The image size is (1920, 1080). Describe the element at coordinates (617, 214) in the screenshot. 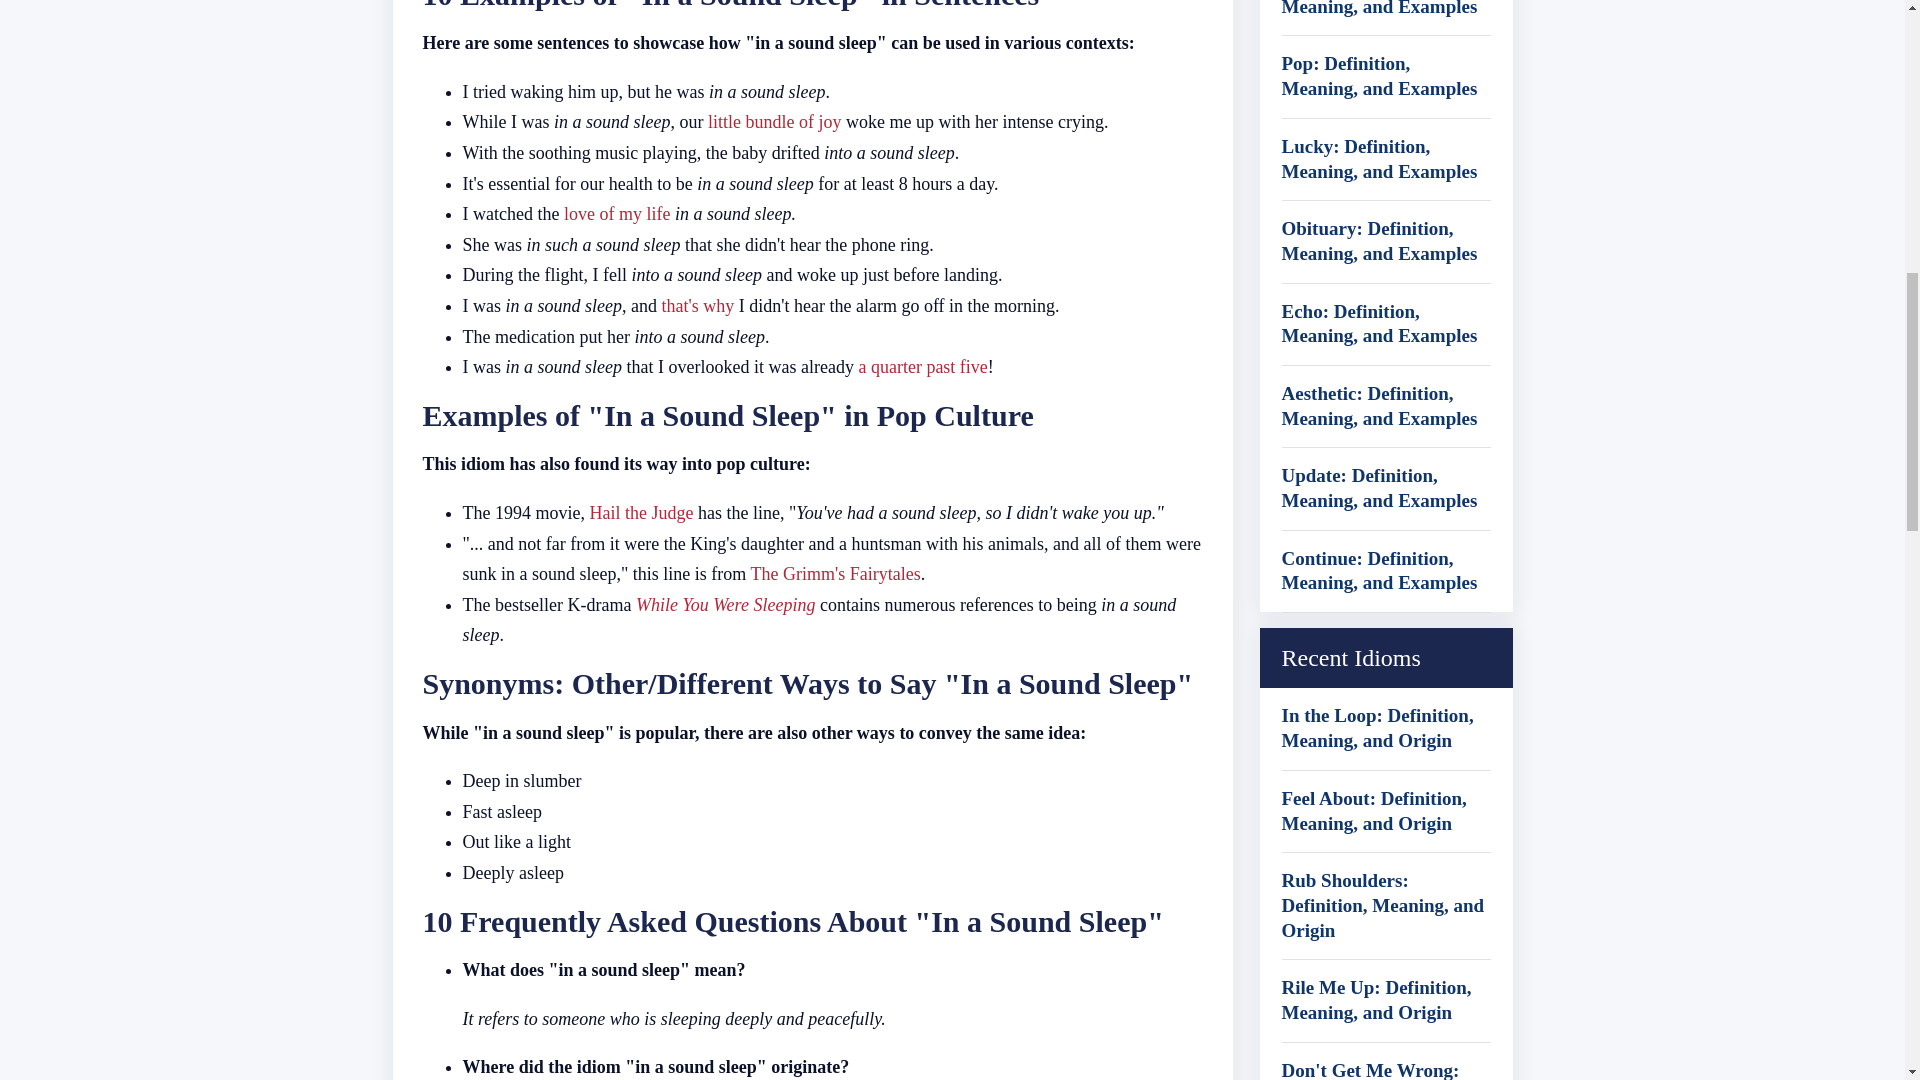

I see `love of my life` at that location.